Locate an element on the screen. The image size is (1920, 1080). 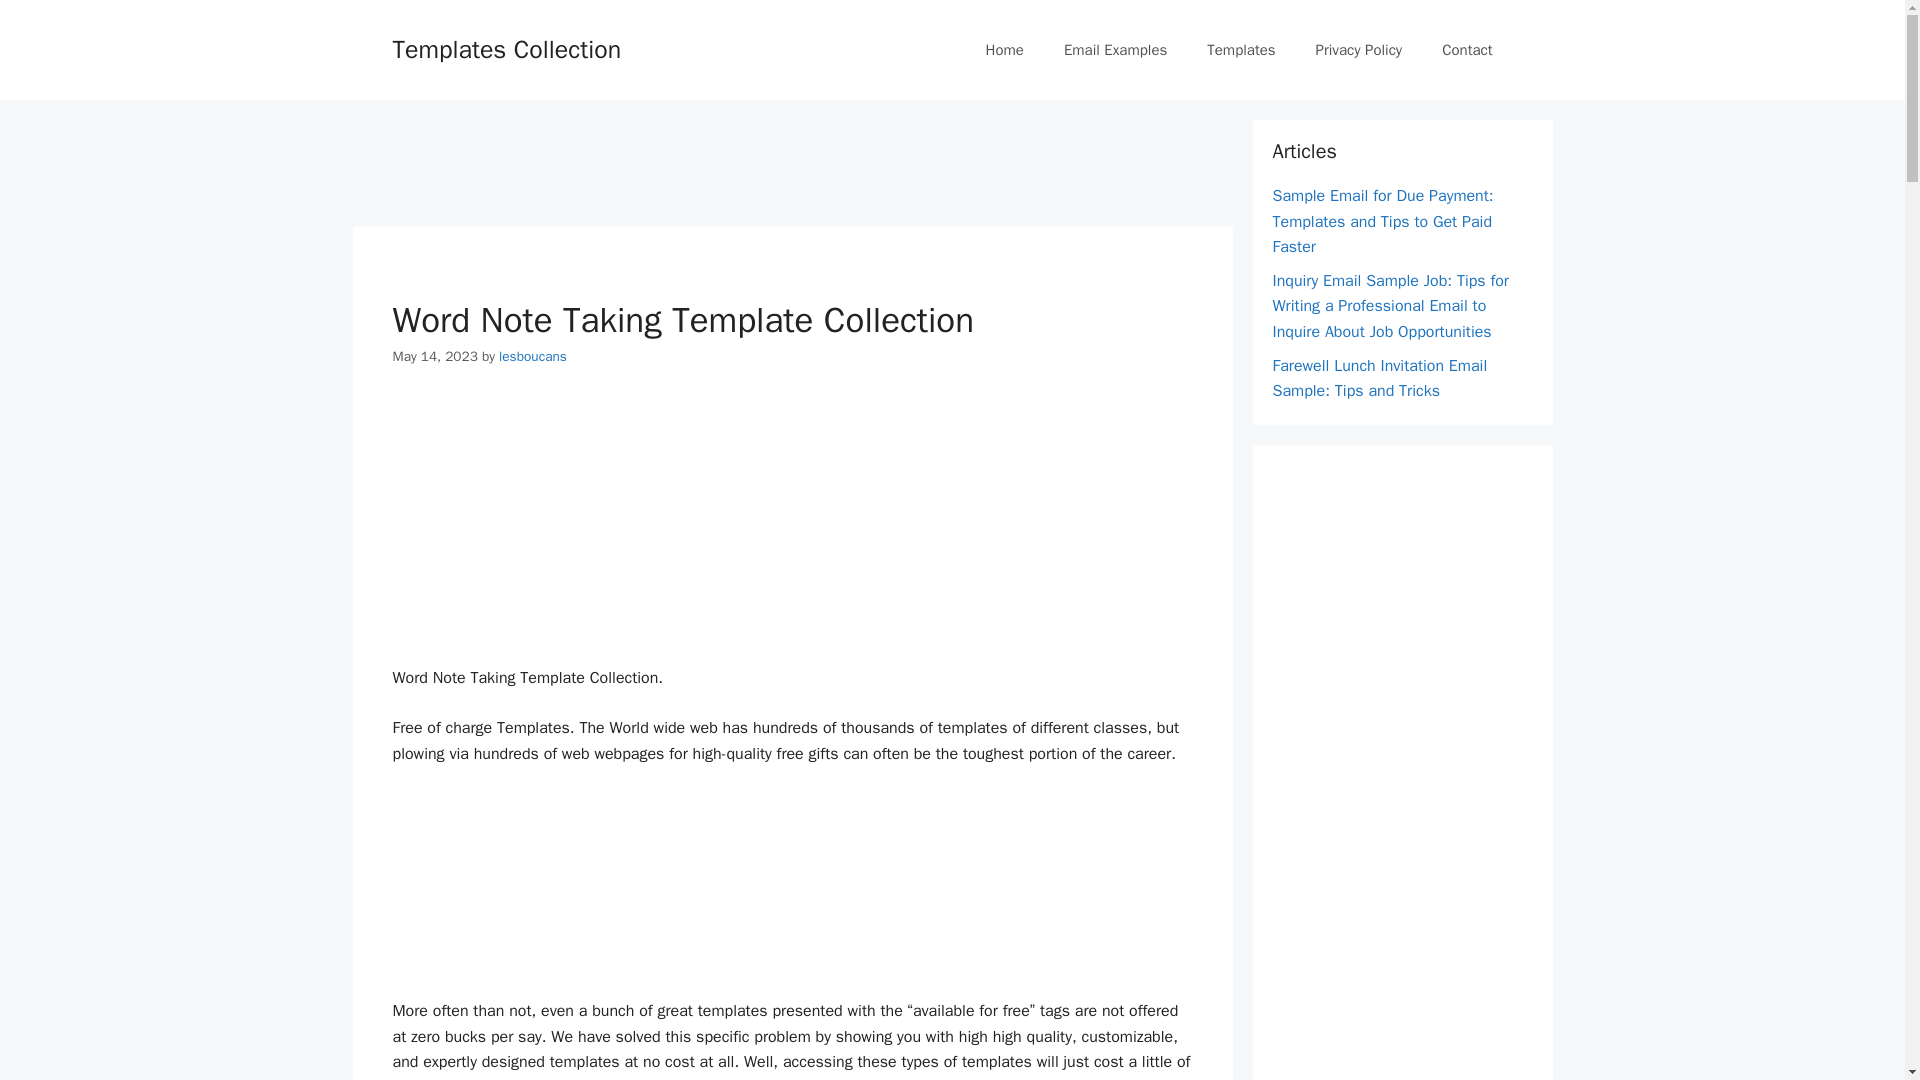
Farewell Lunch Invitation Email Sample: Tips and Tricks is located at coordinates (1378, 378).